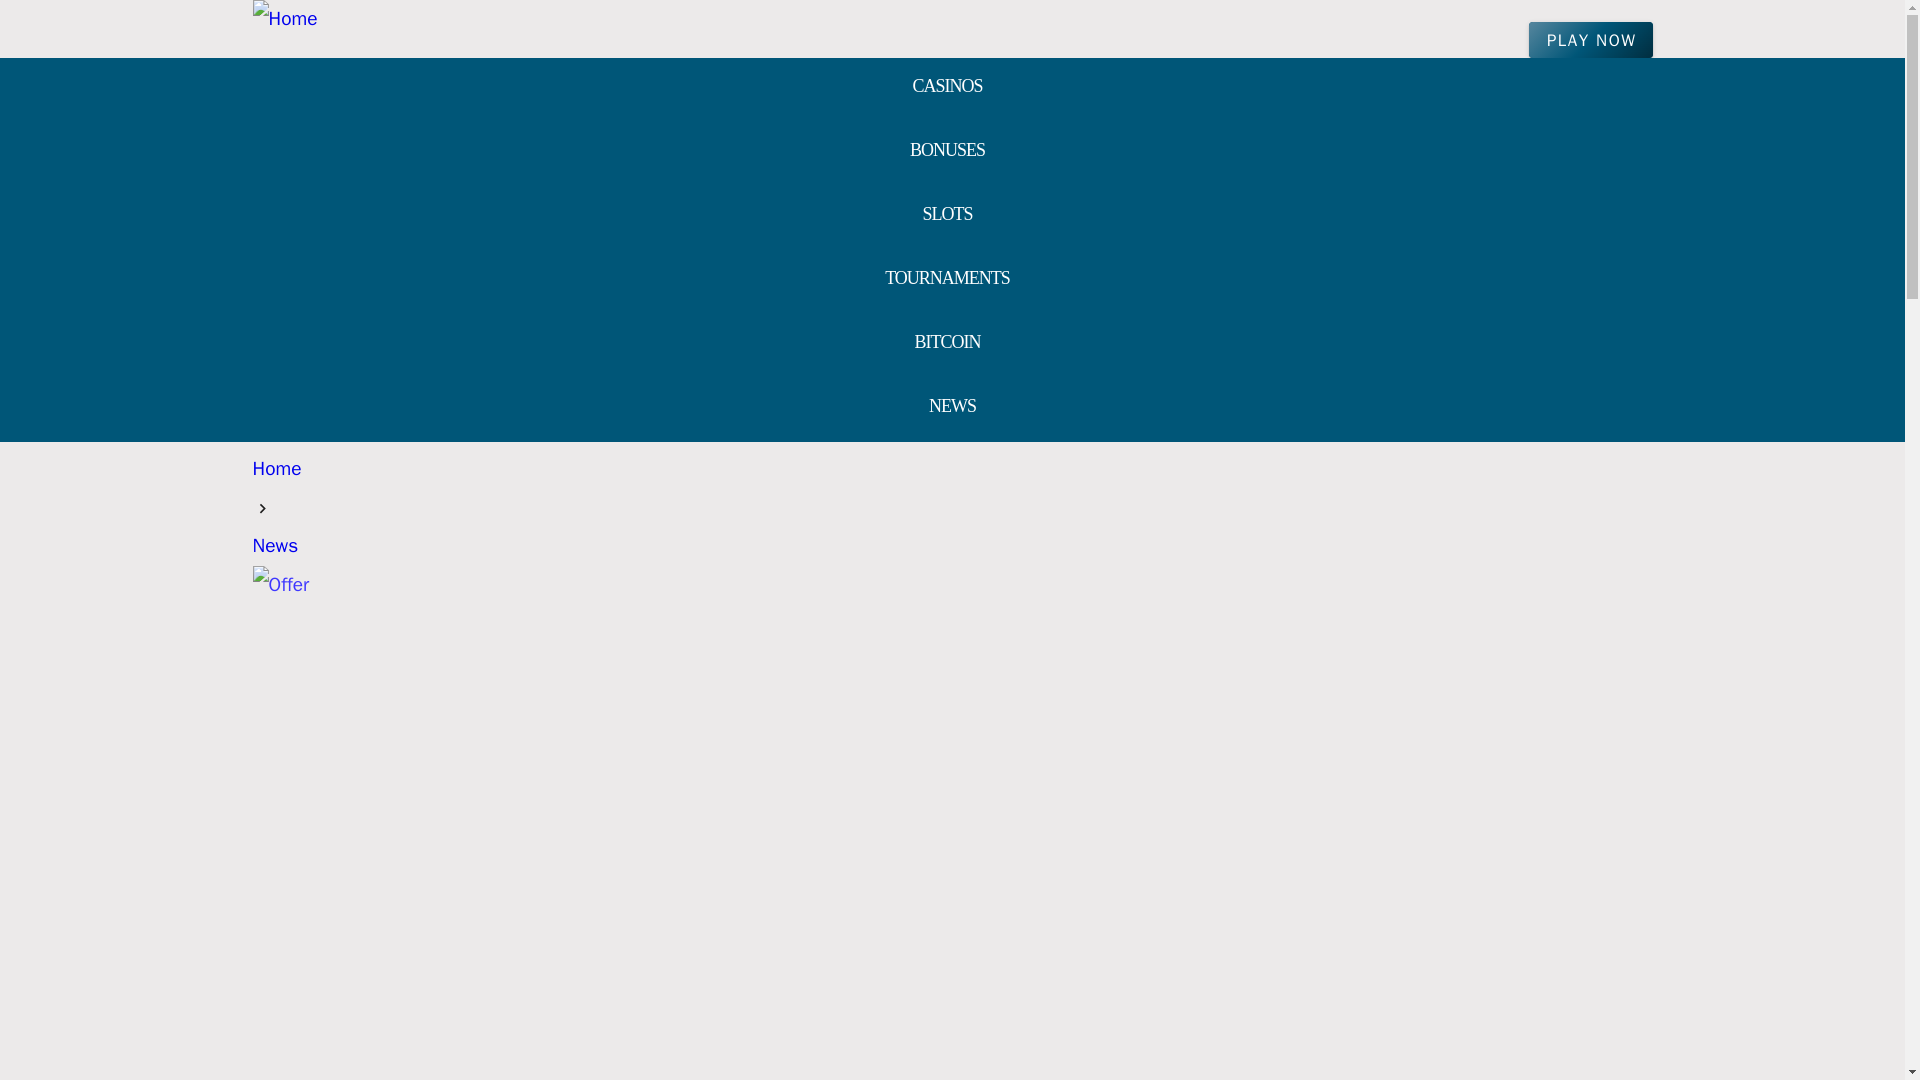 The image size is (1920, 1080). What do you see at coordinates (947, 344) in the screenshot?
I see `BITCOIN` at bounding box center [947, 344].